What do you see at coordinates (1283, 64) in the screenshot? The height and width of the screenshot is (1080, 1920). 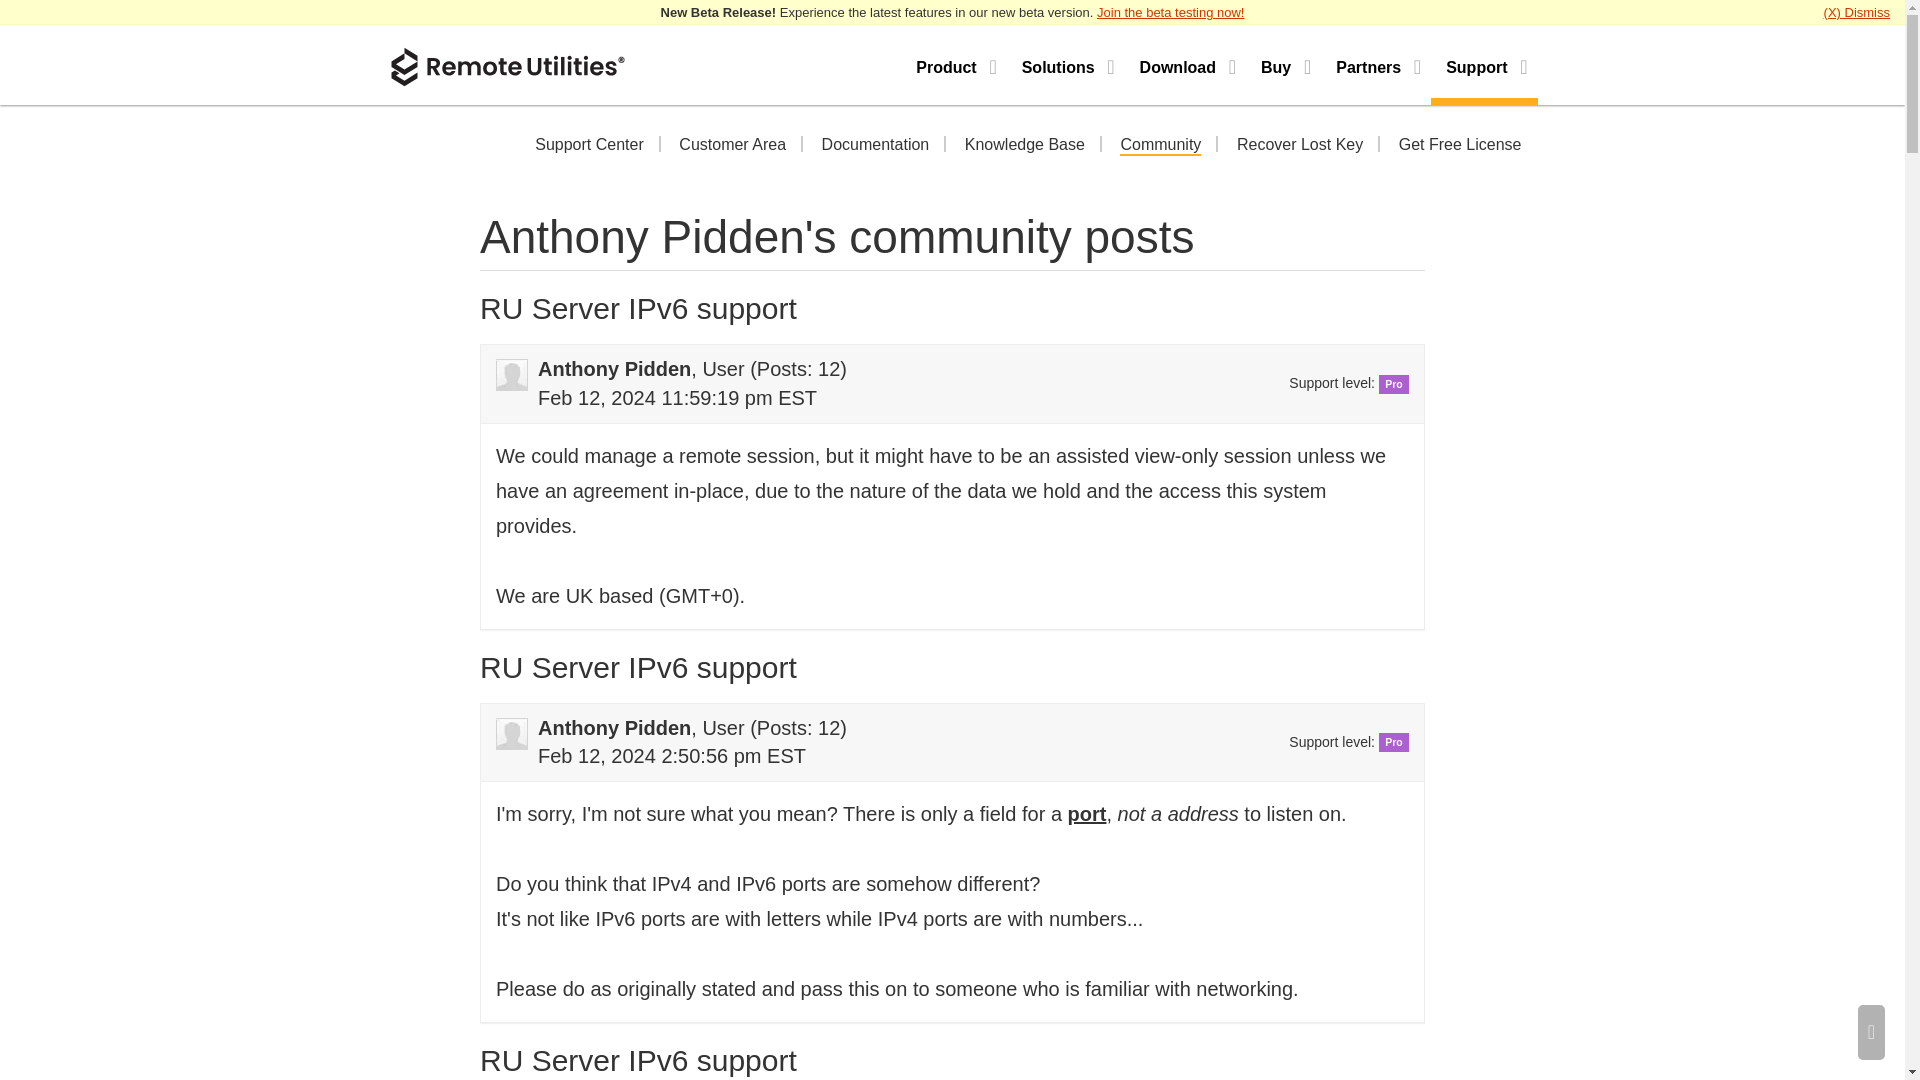 I see `Buy` at bounding box center [1283, 64].